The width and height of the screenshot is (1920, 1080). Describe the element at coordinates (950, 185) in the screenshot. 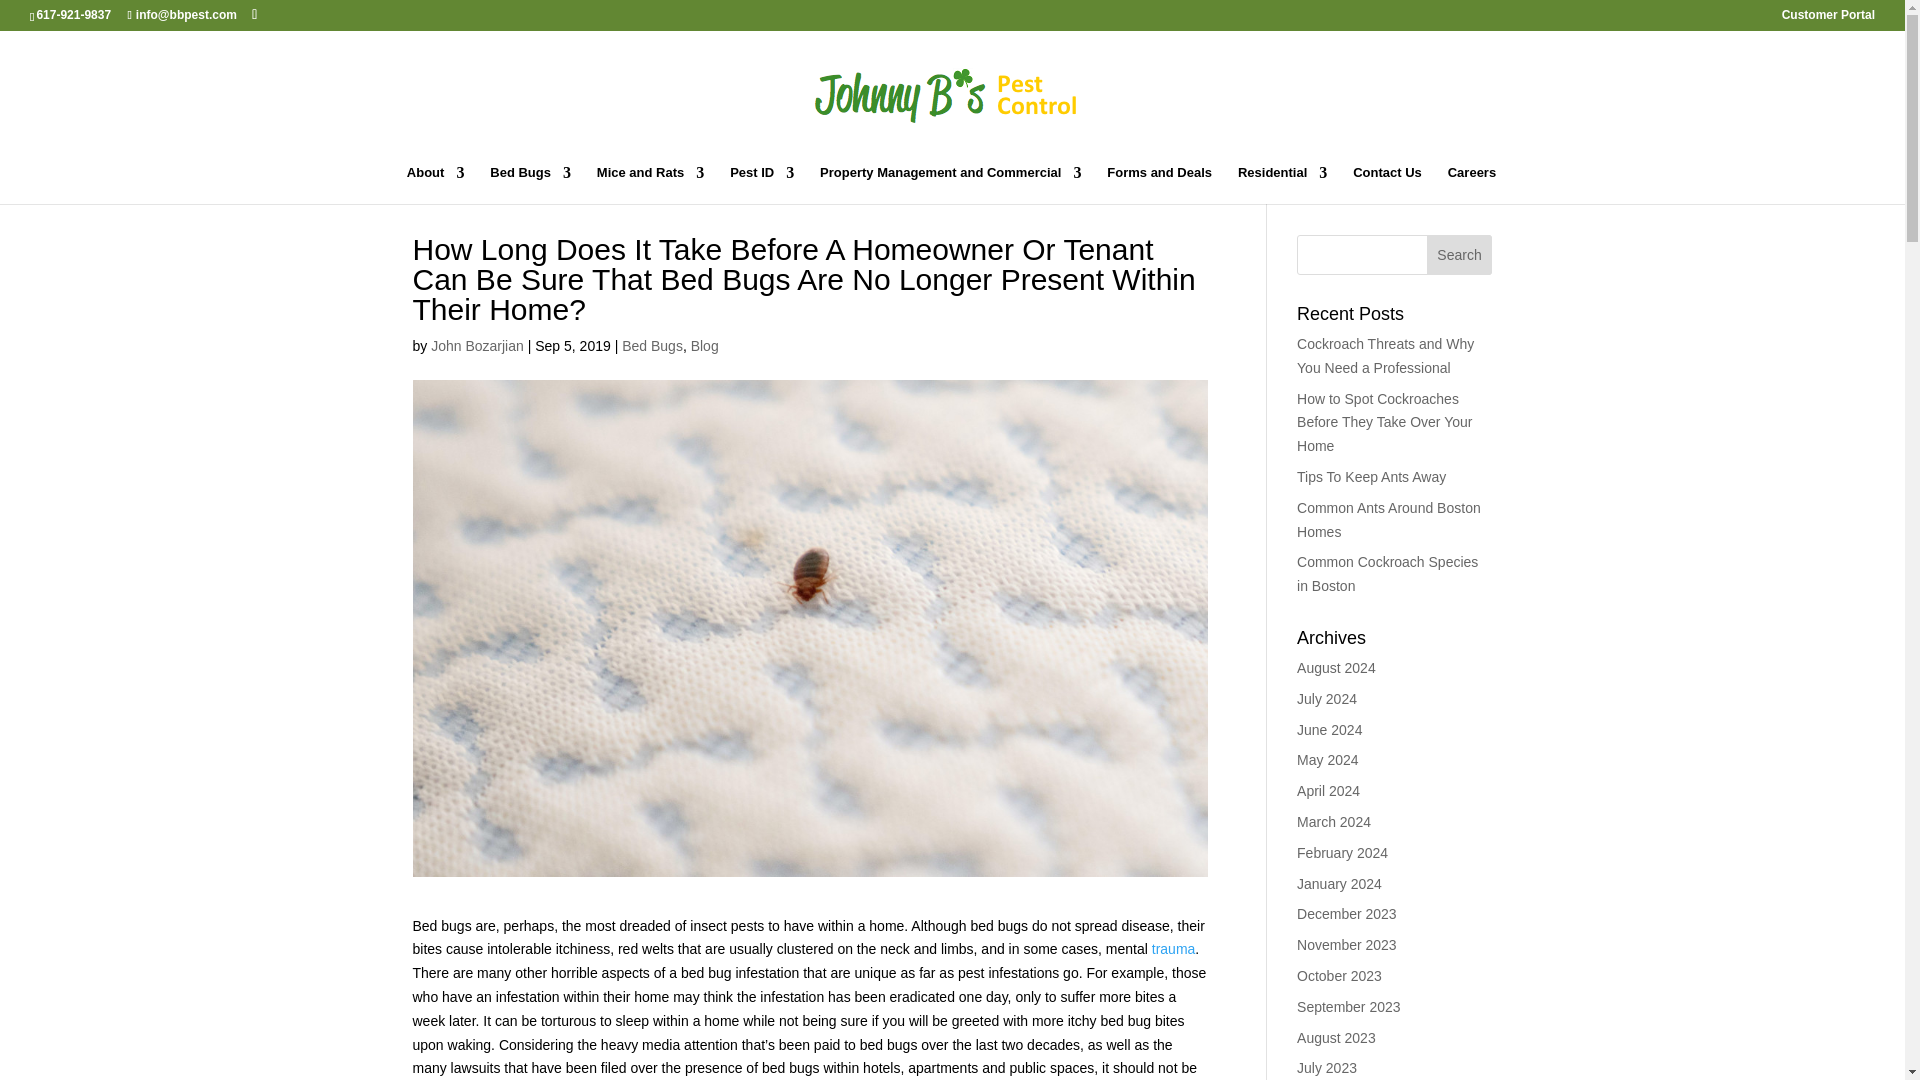

I see `Property Management and Commercial` at that location.